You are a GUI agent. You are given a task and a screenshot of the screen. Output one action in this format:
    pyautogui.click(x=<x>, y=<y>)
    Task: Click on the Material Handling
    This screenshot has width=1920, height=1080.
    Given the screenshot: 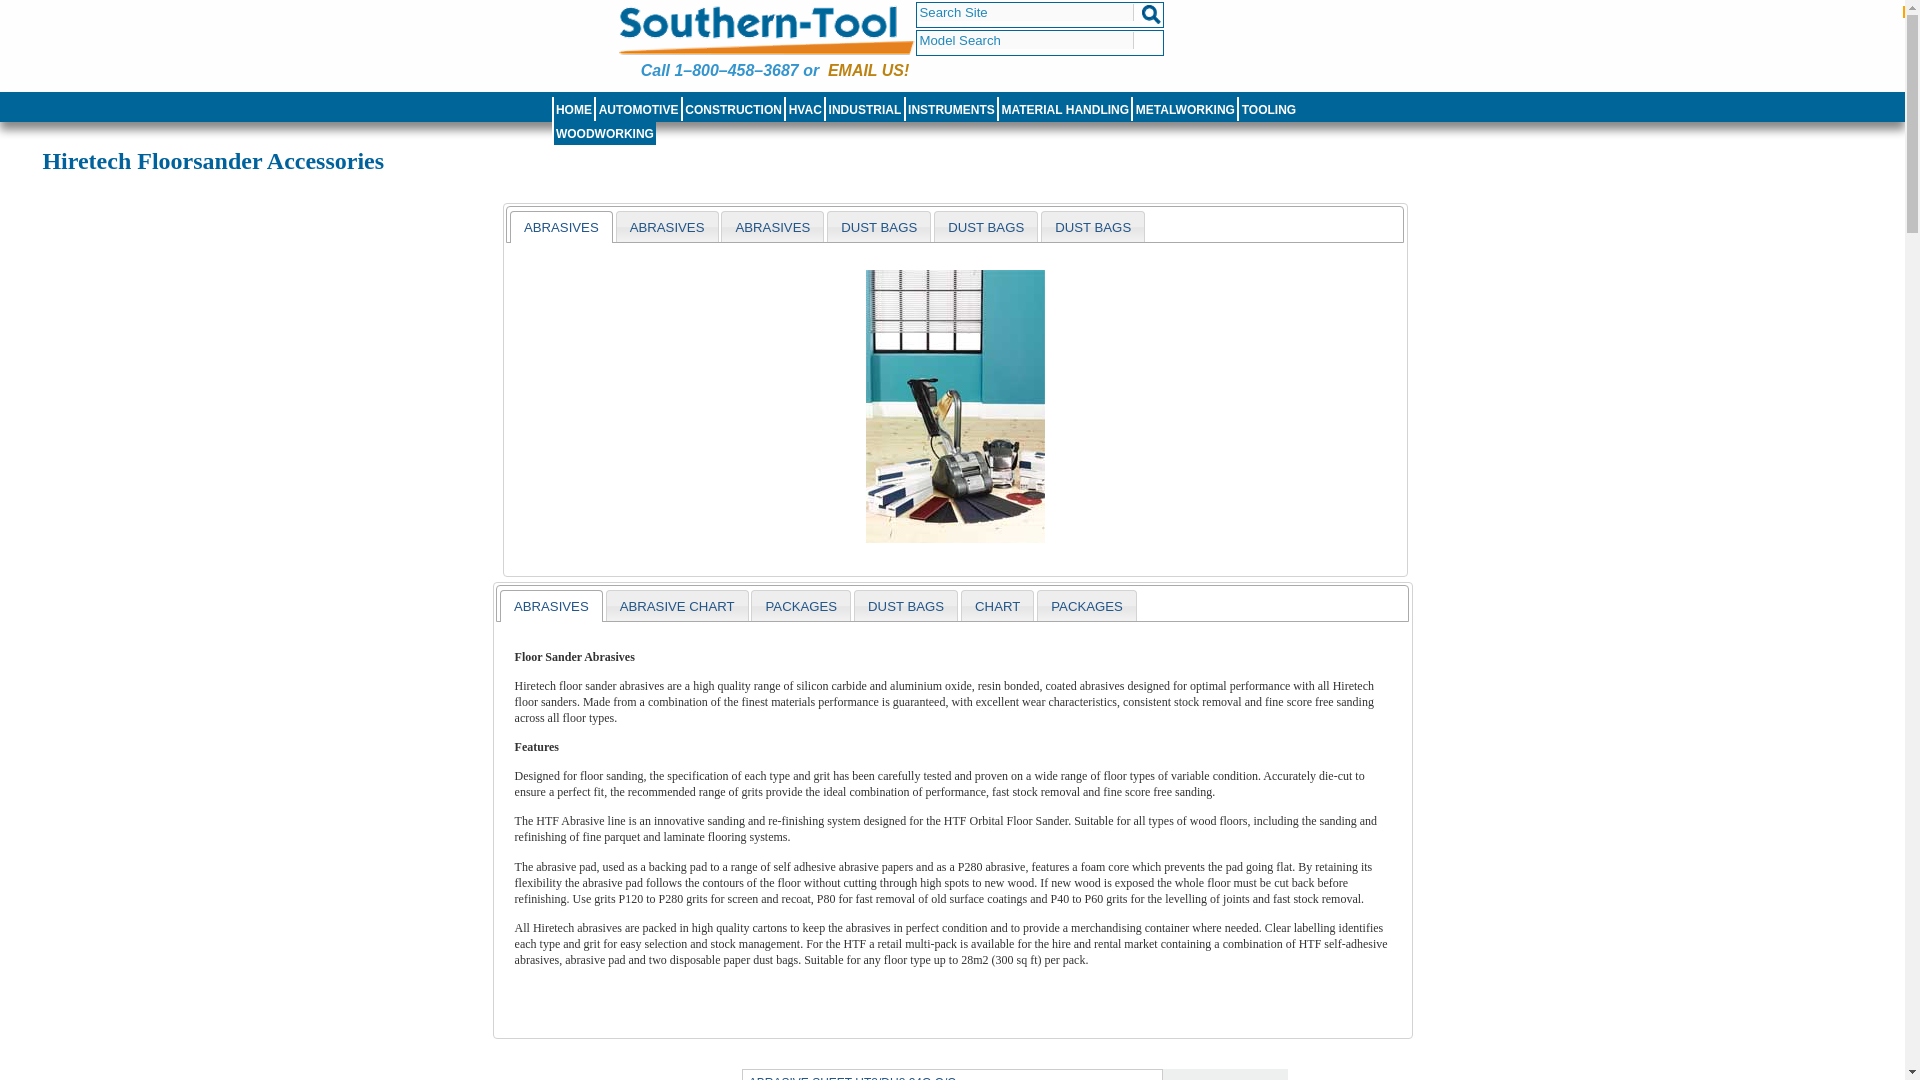 What is the action you would take?
    pyautogui.click(x=1064, y=110)
    